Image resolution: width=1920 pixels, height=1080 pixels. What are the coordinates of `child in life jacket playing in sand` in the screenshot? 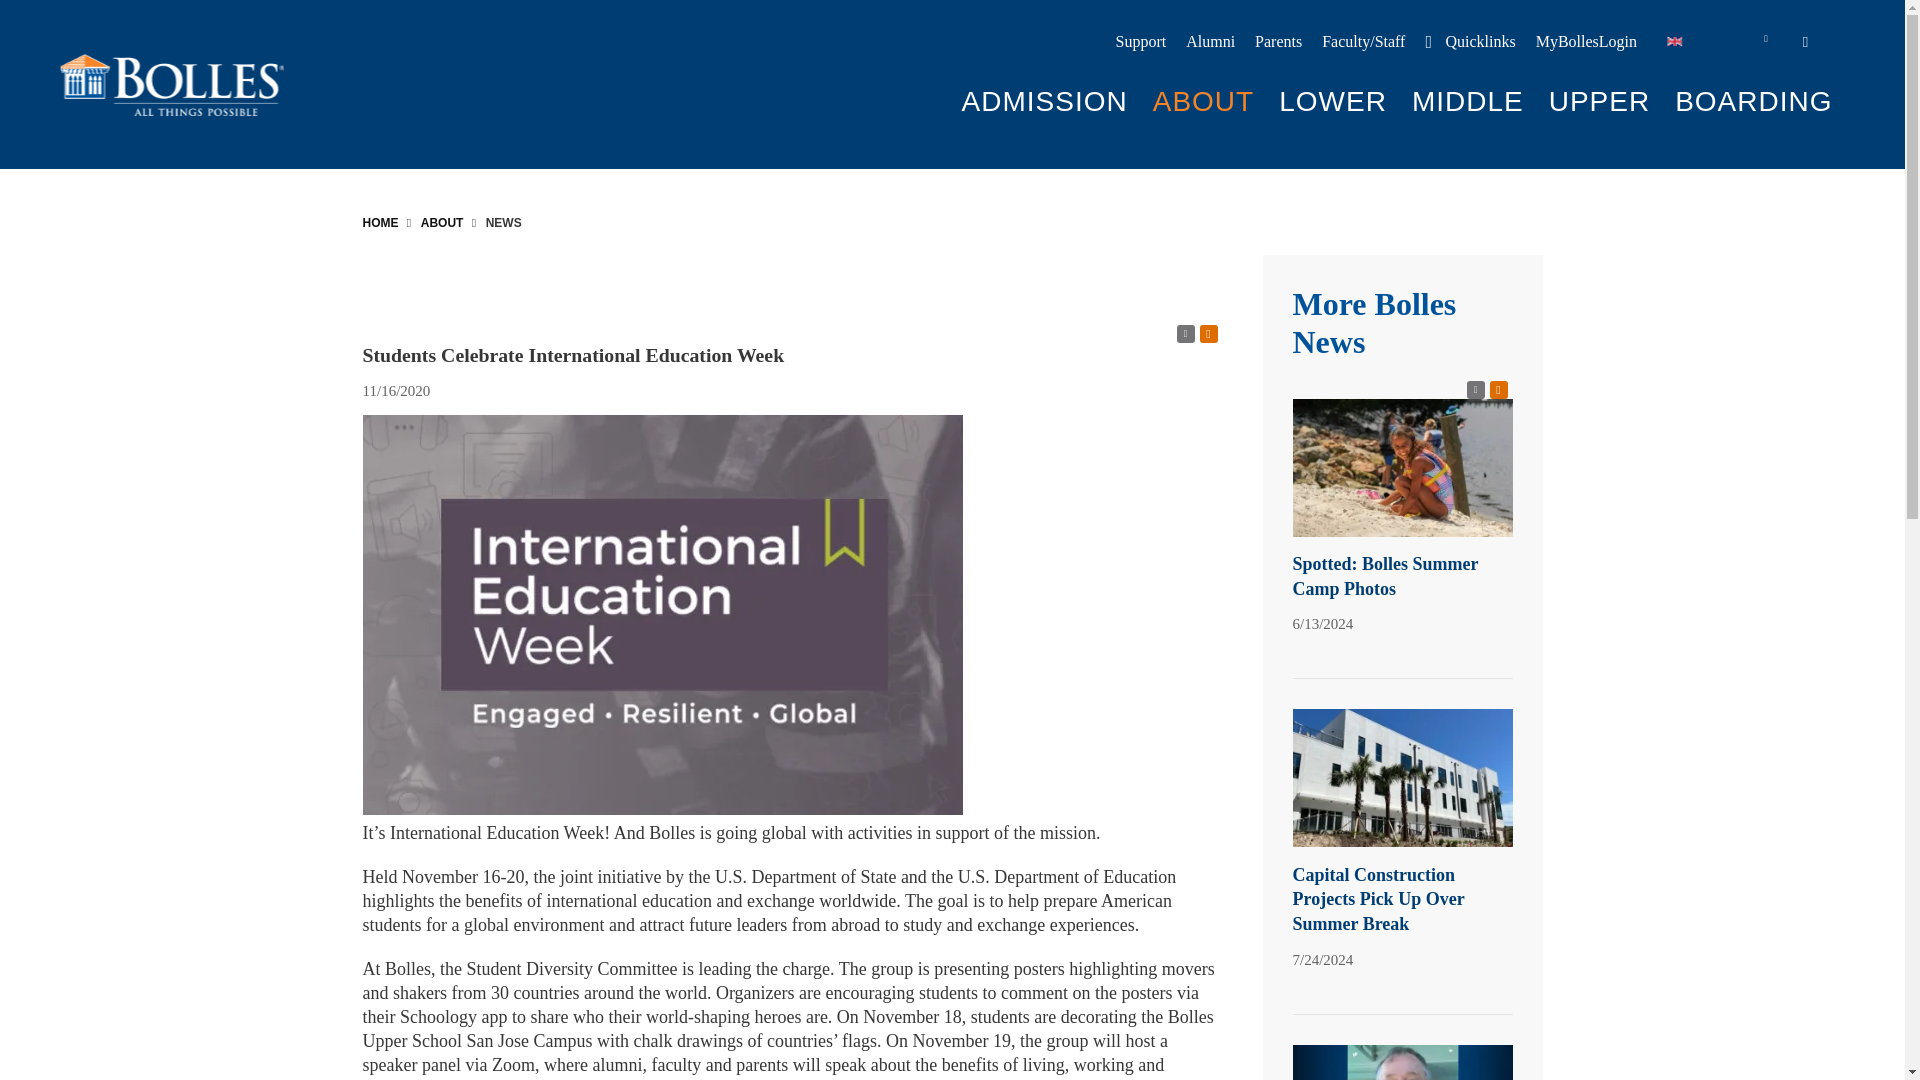 It's located at (1402, 467).